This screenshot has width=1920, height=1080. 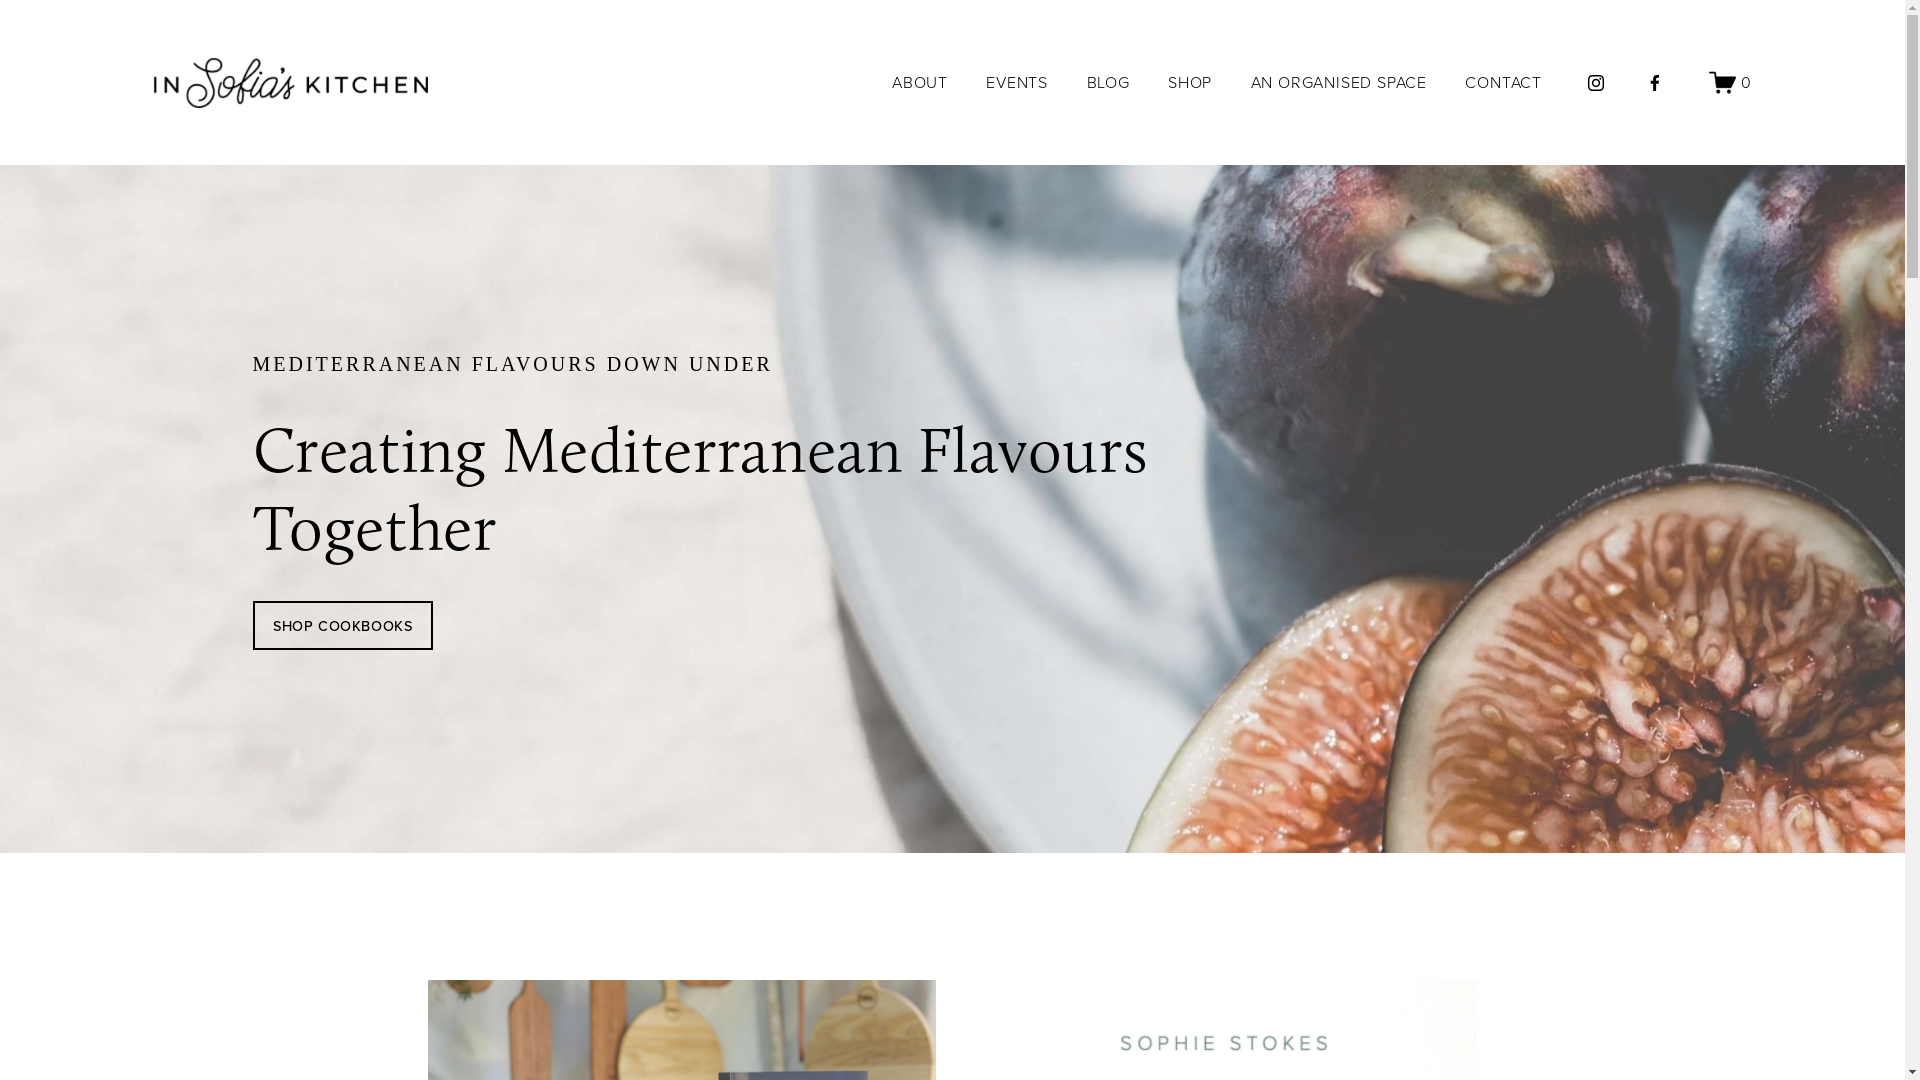 I want to click on AN ORGANISED SPACE, so click(x=1339, y=82).